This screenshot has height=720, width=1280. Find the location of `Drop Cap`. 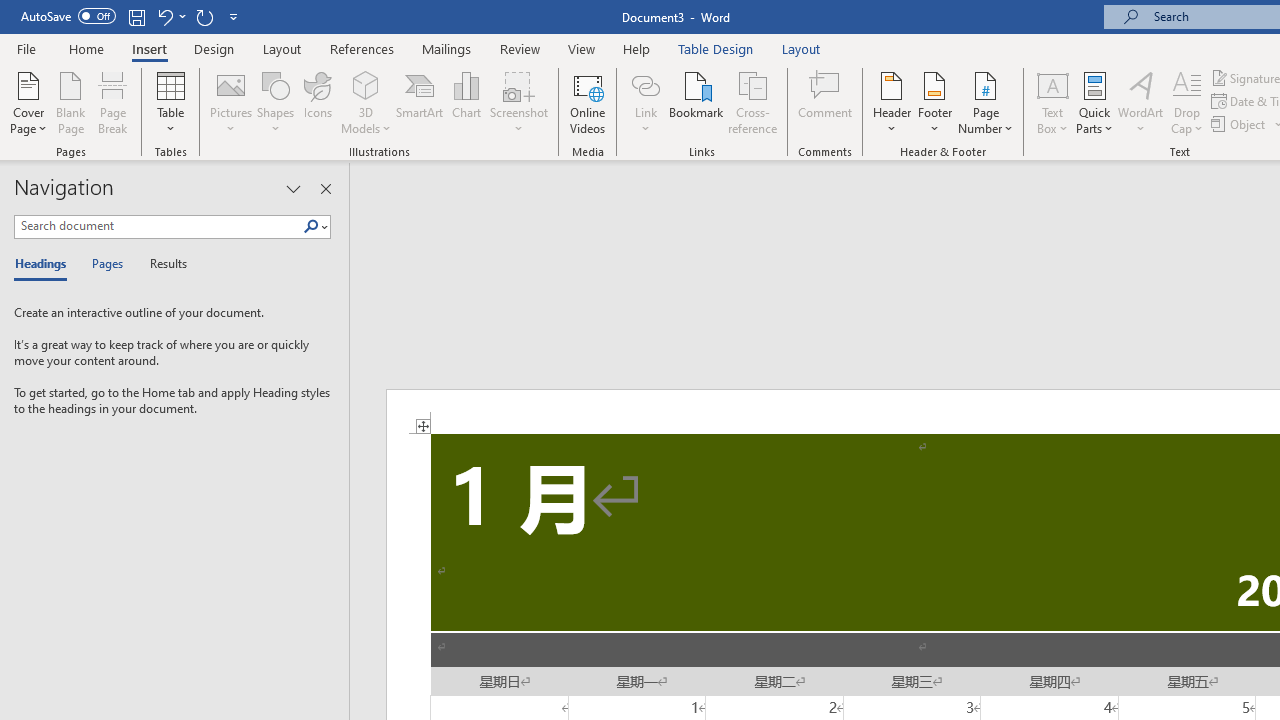

Drop Cap is located at coordinates (1187, 102).